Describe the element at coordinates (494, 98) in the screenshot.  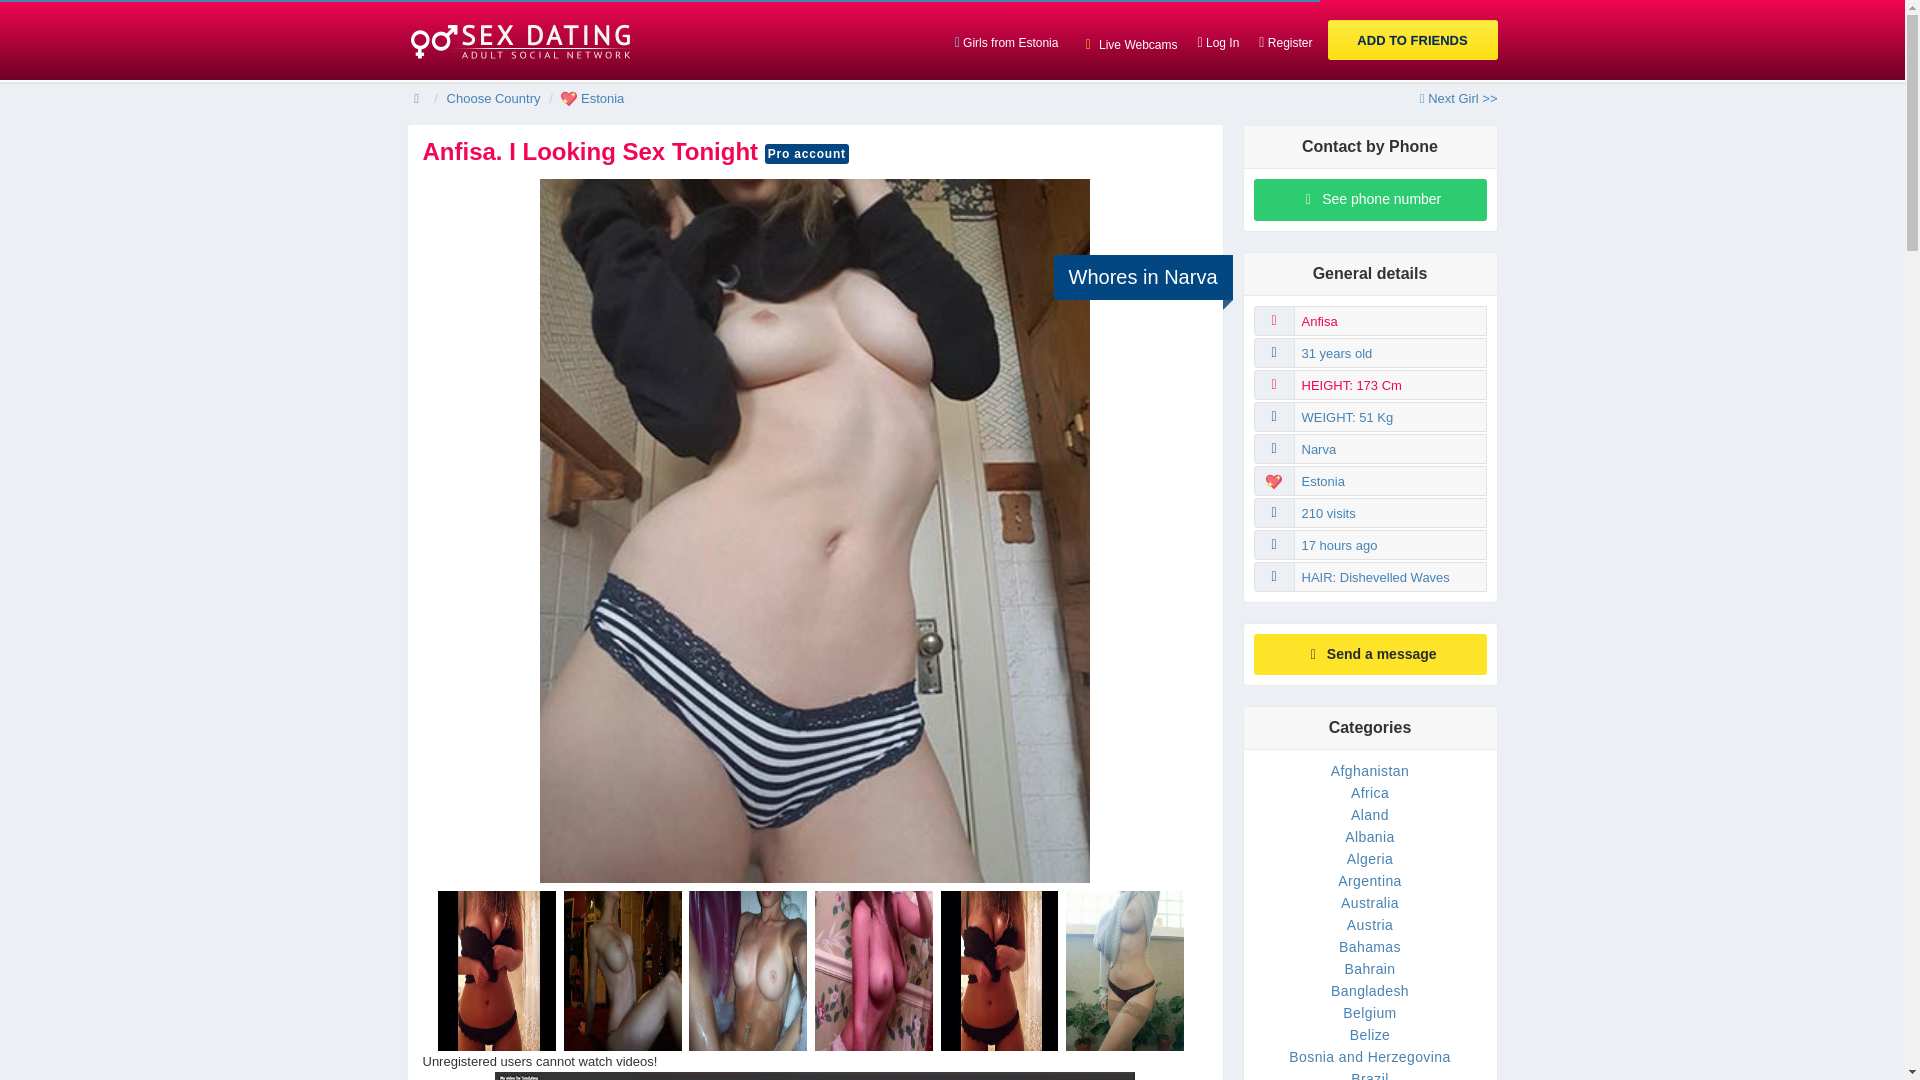
I see `Choose Country` at that location.